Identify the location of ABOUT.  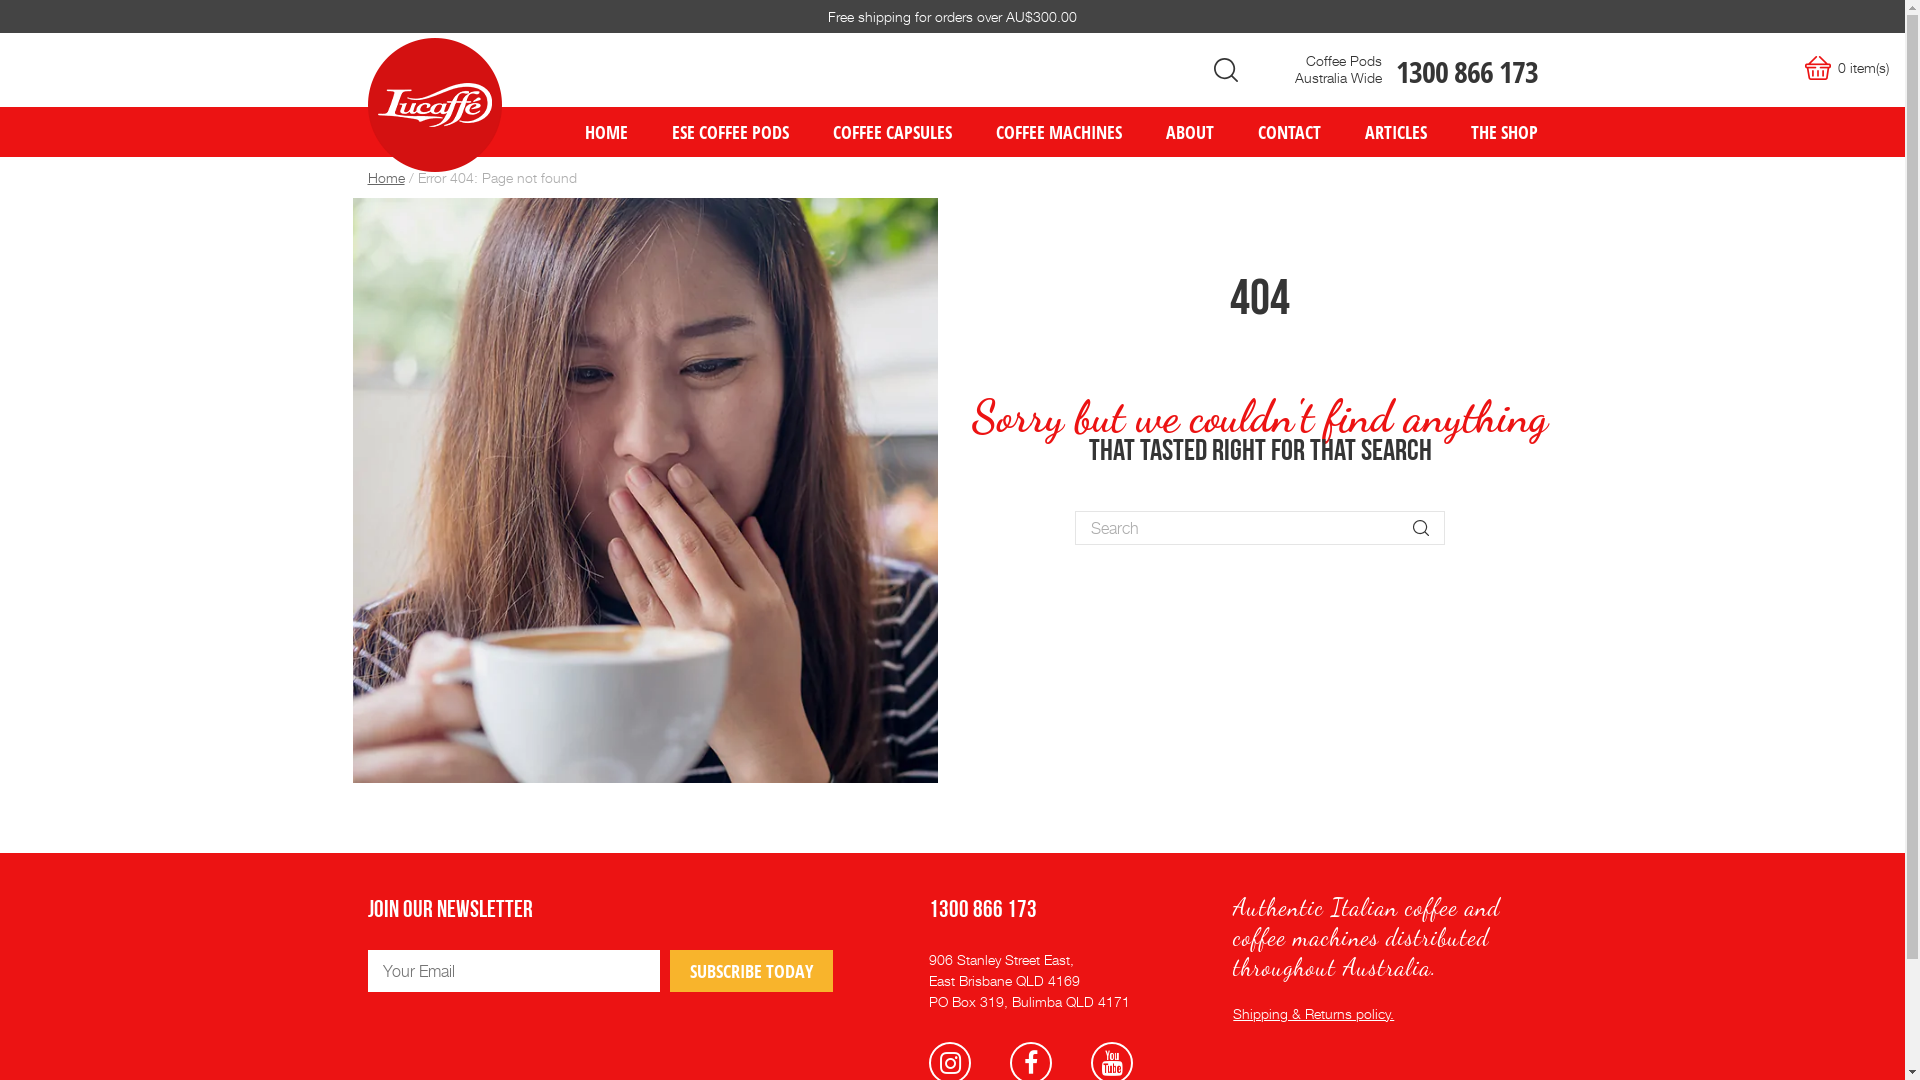
(1190, 132).